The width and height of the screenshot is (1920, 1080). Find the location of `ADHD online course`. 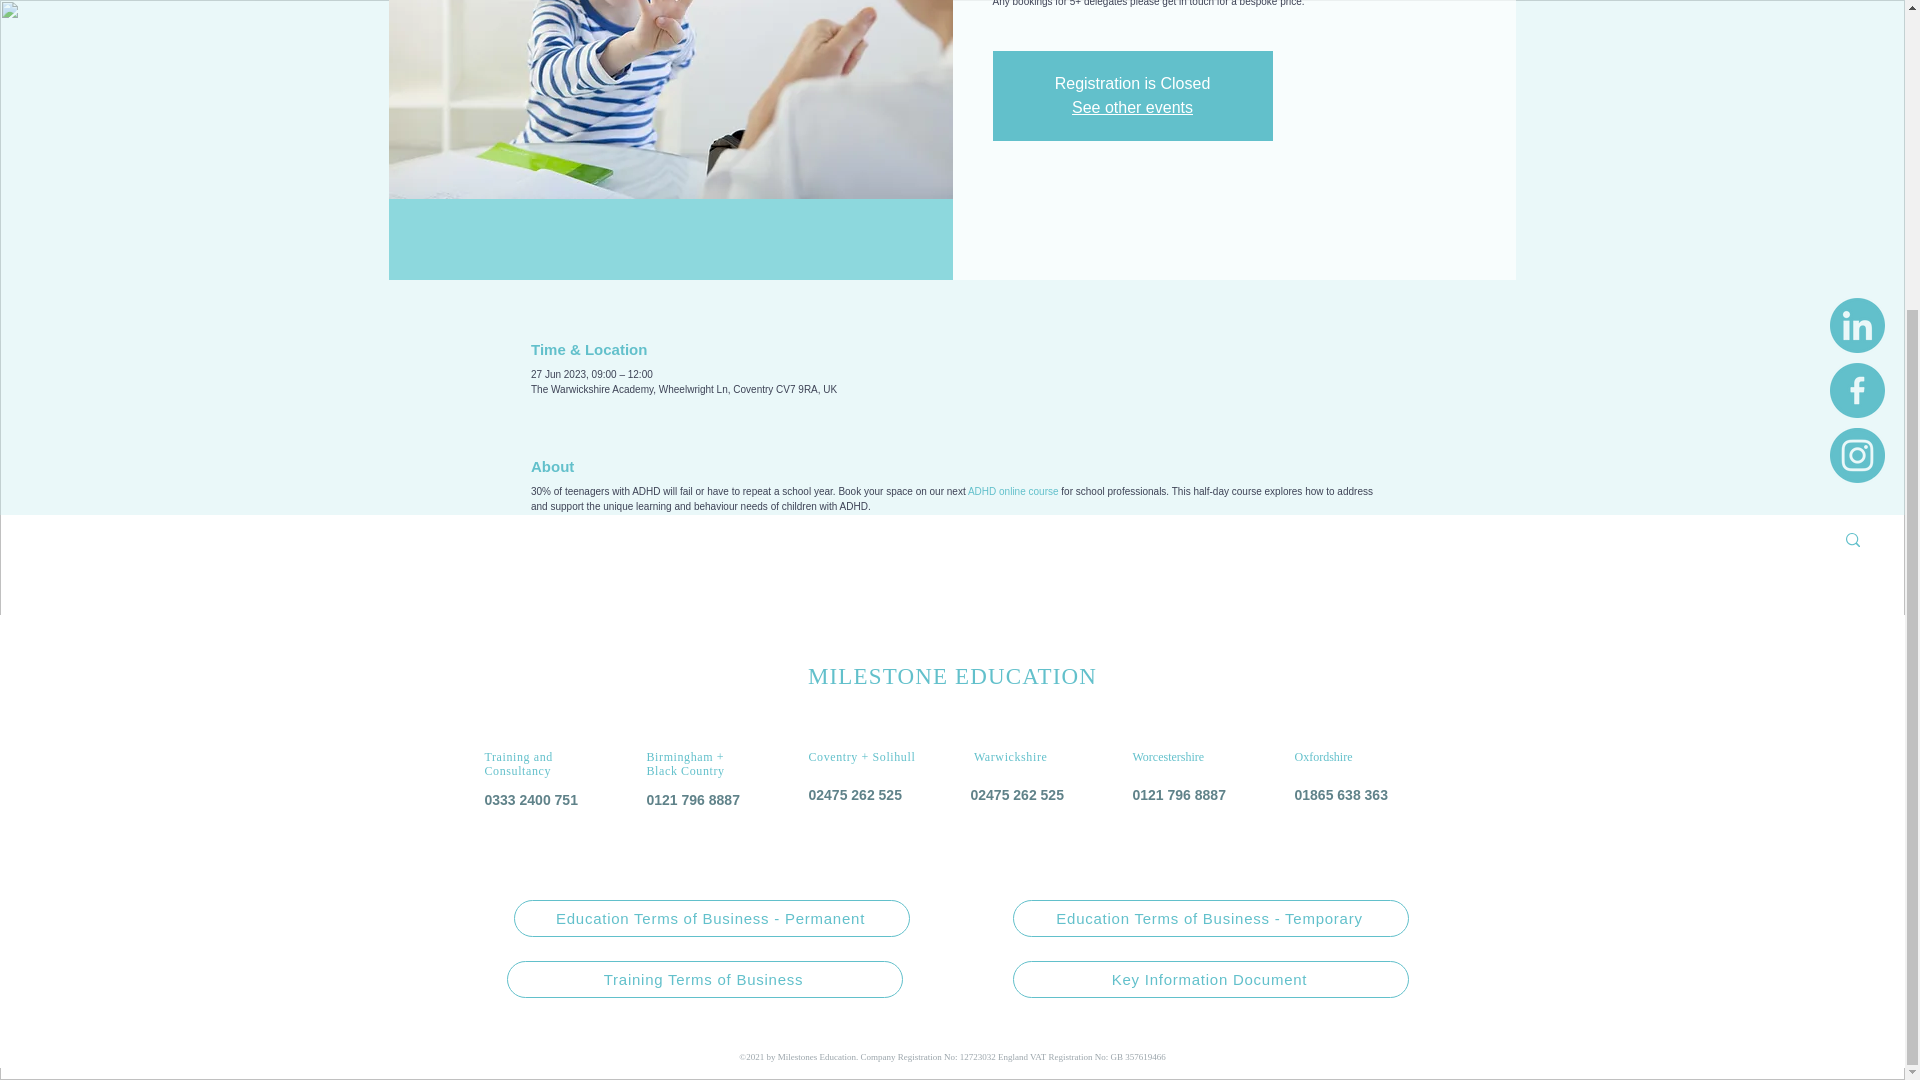

ADHD online course is located at coordinates (1013, 491).